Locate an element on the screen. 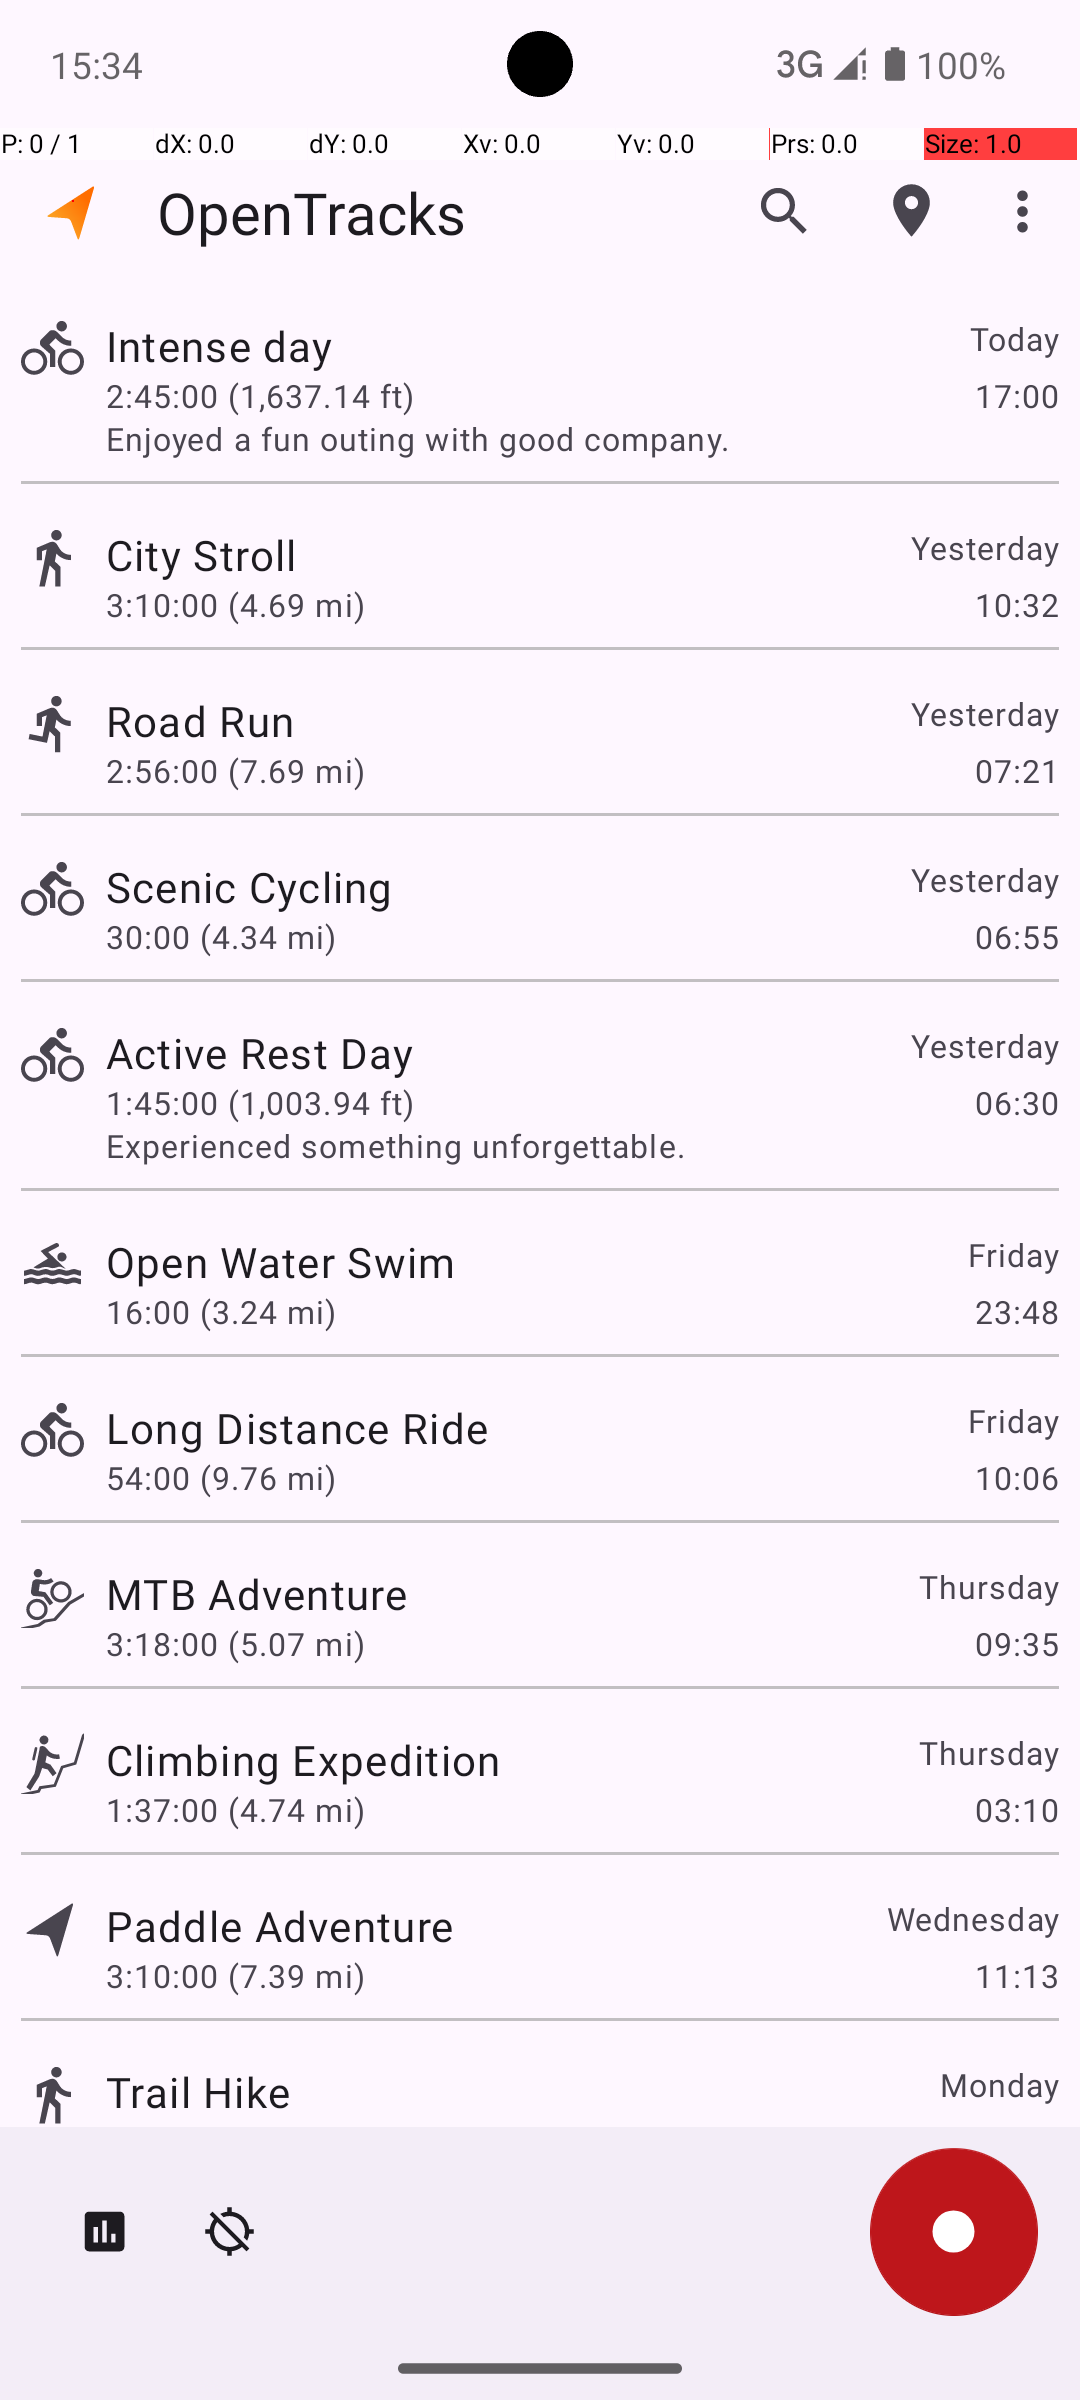  3:10:00 (7.39 mi) is located at coordinates (236, 1976).